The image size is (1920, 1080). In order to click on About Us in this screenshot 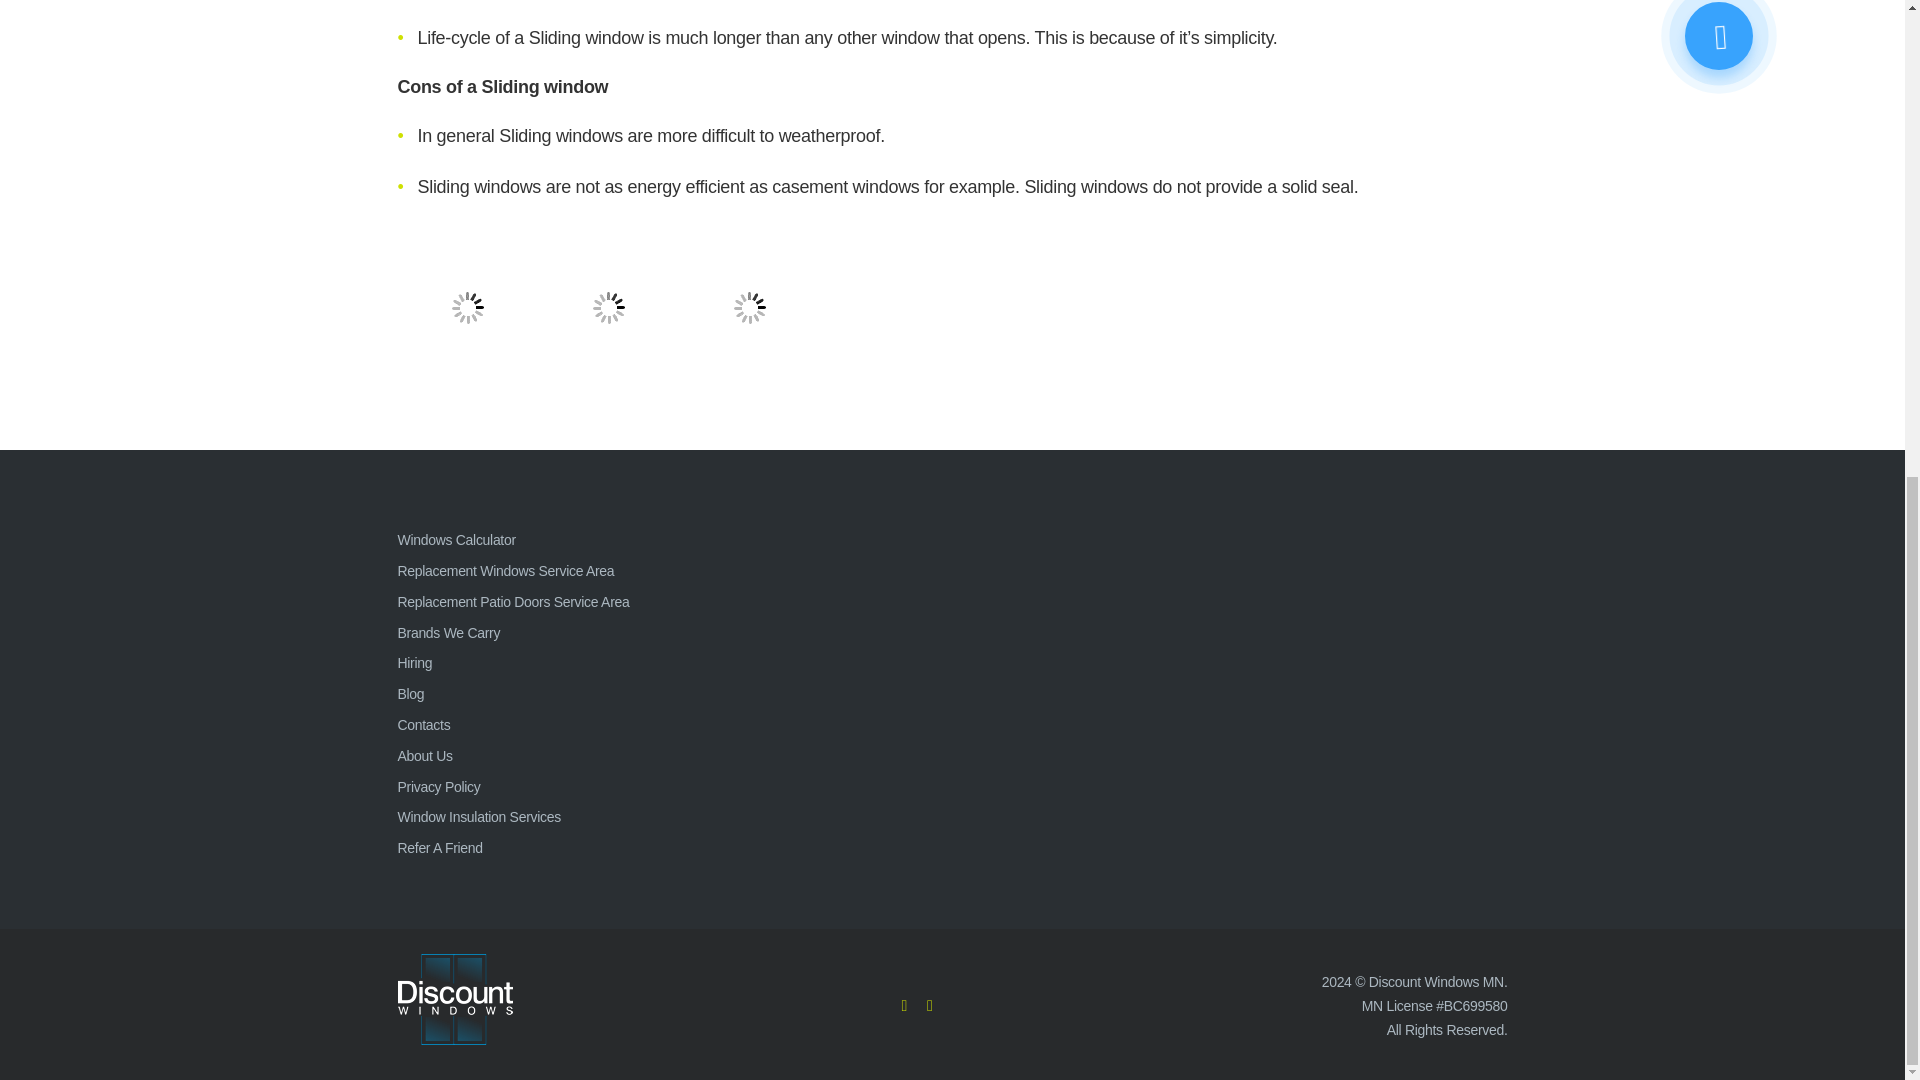, I will do `click(425, 756)`.